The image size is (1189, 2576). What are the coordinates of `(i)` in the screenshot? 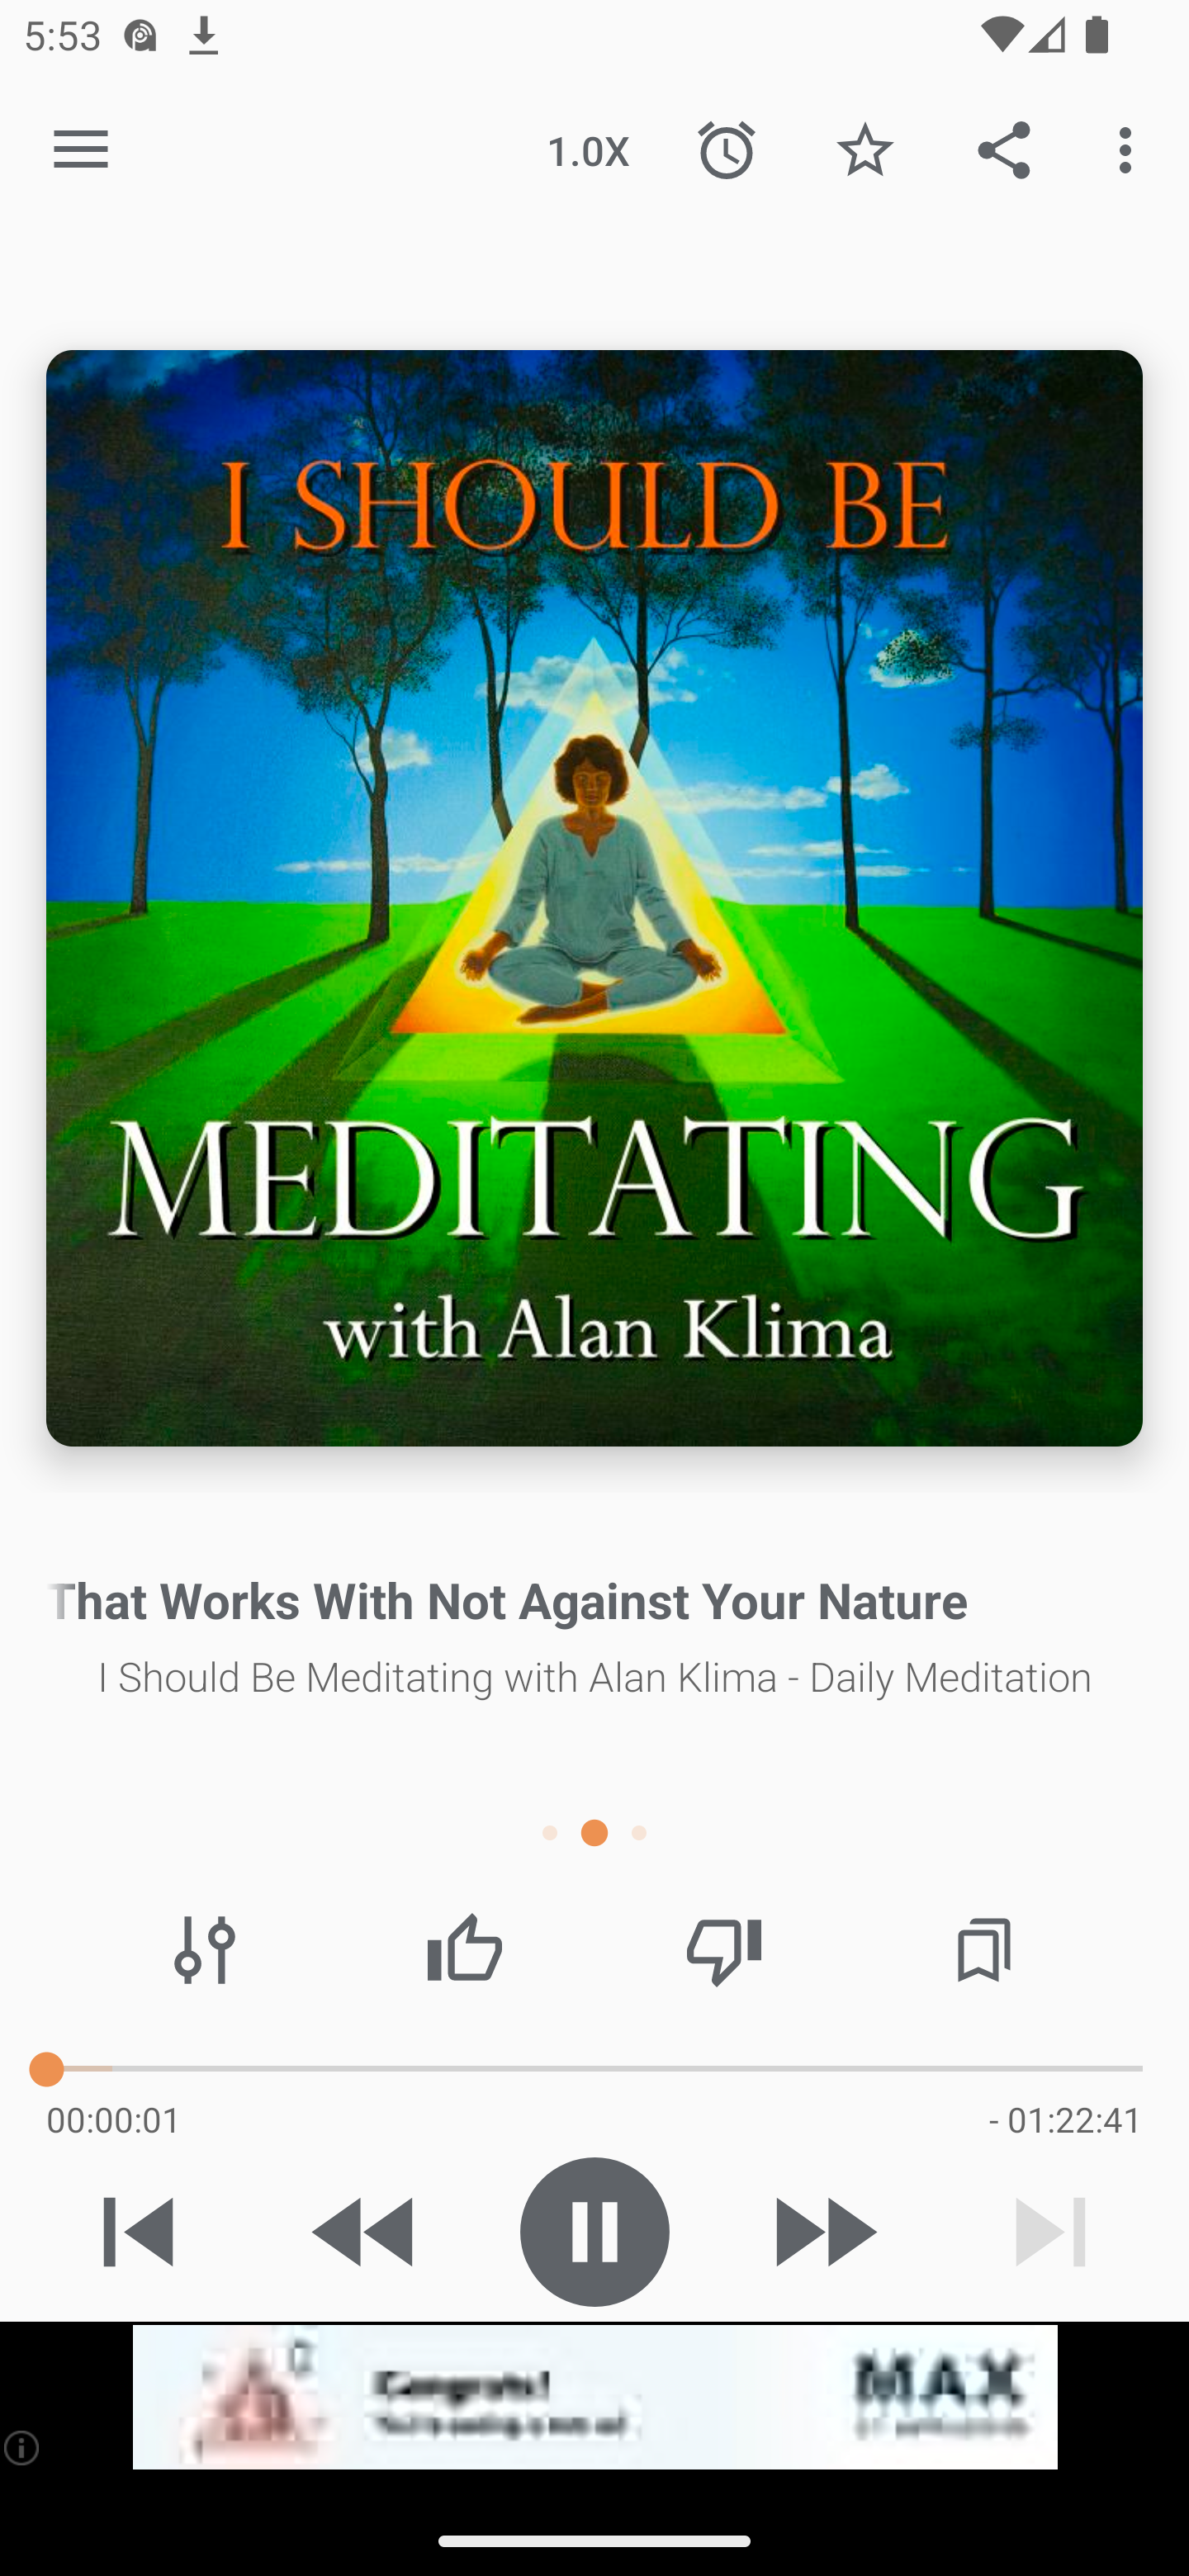 It's located at (23, 2447).